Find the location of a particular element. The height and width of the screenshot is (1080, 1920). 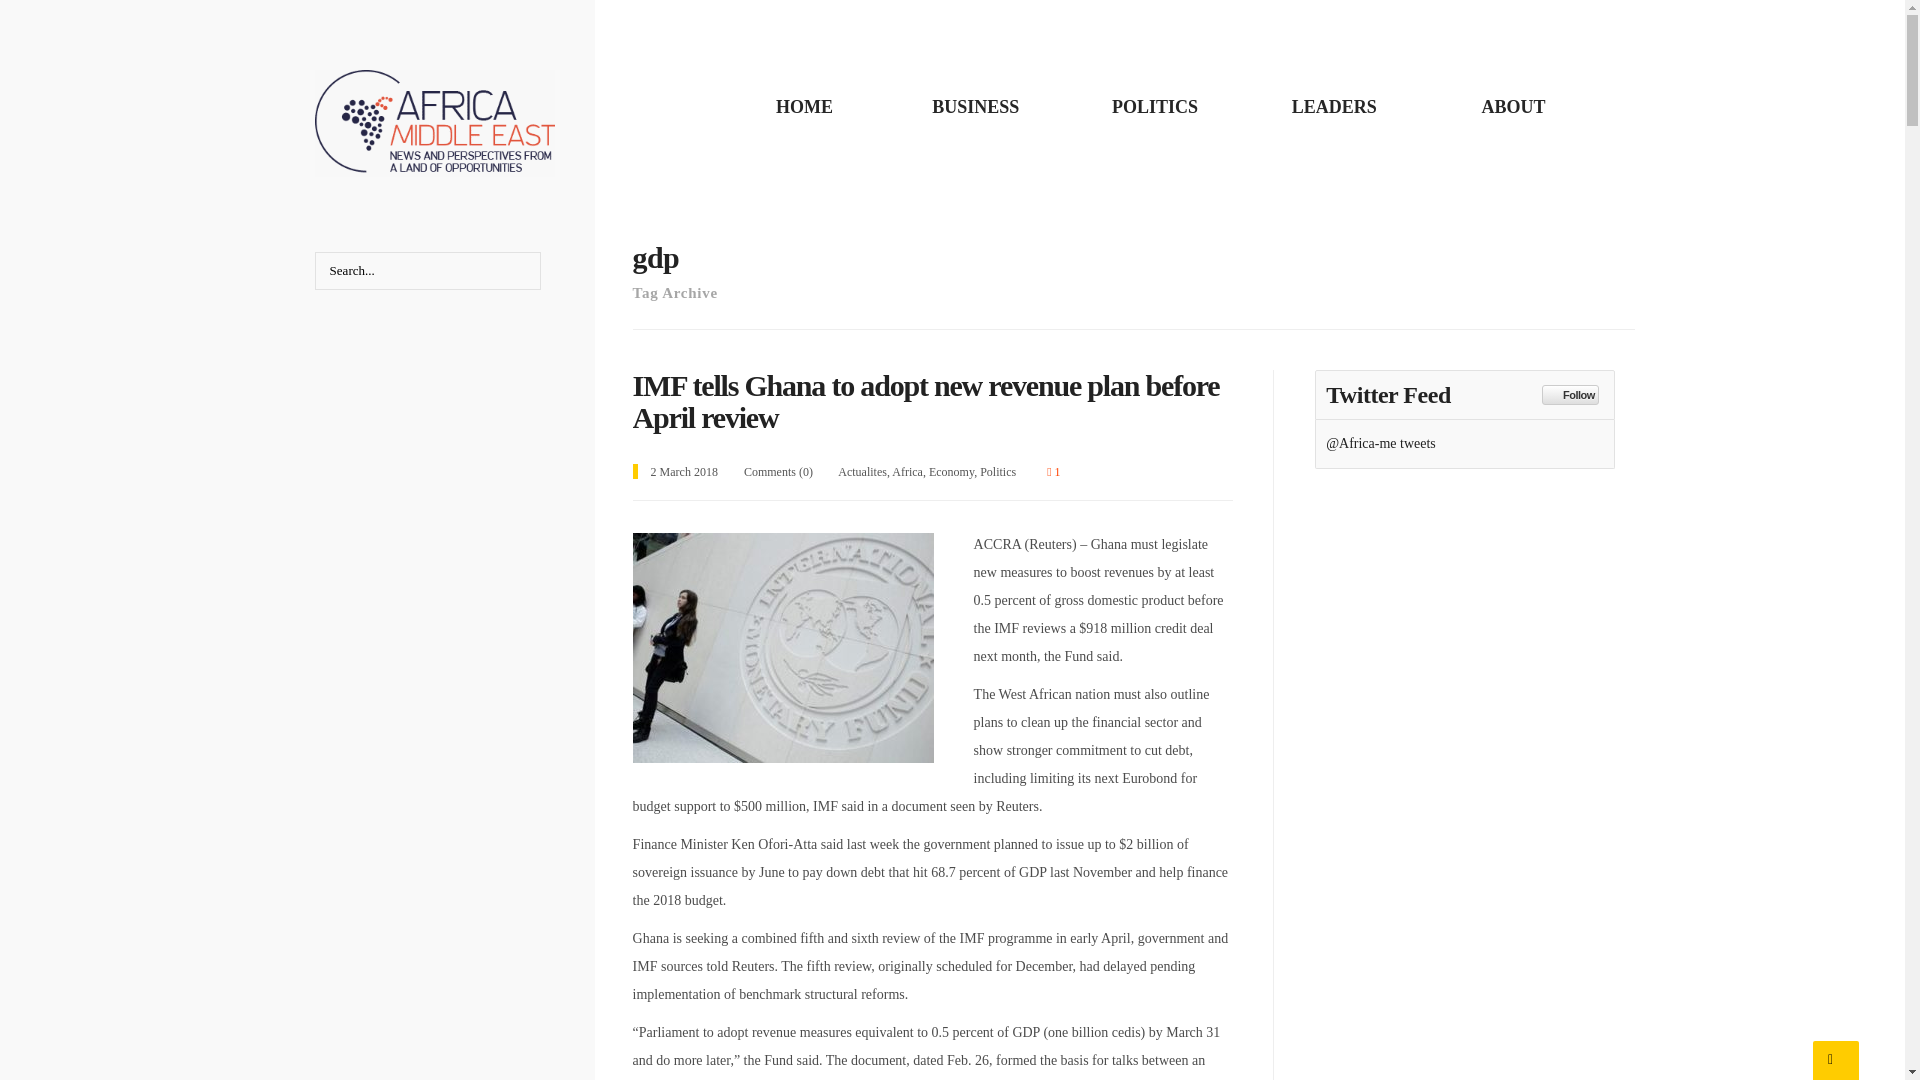

Economy is located at coordinates (951, 472).